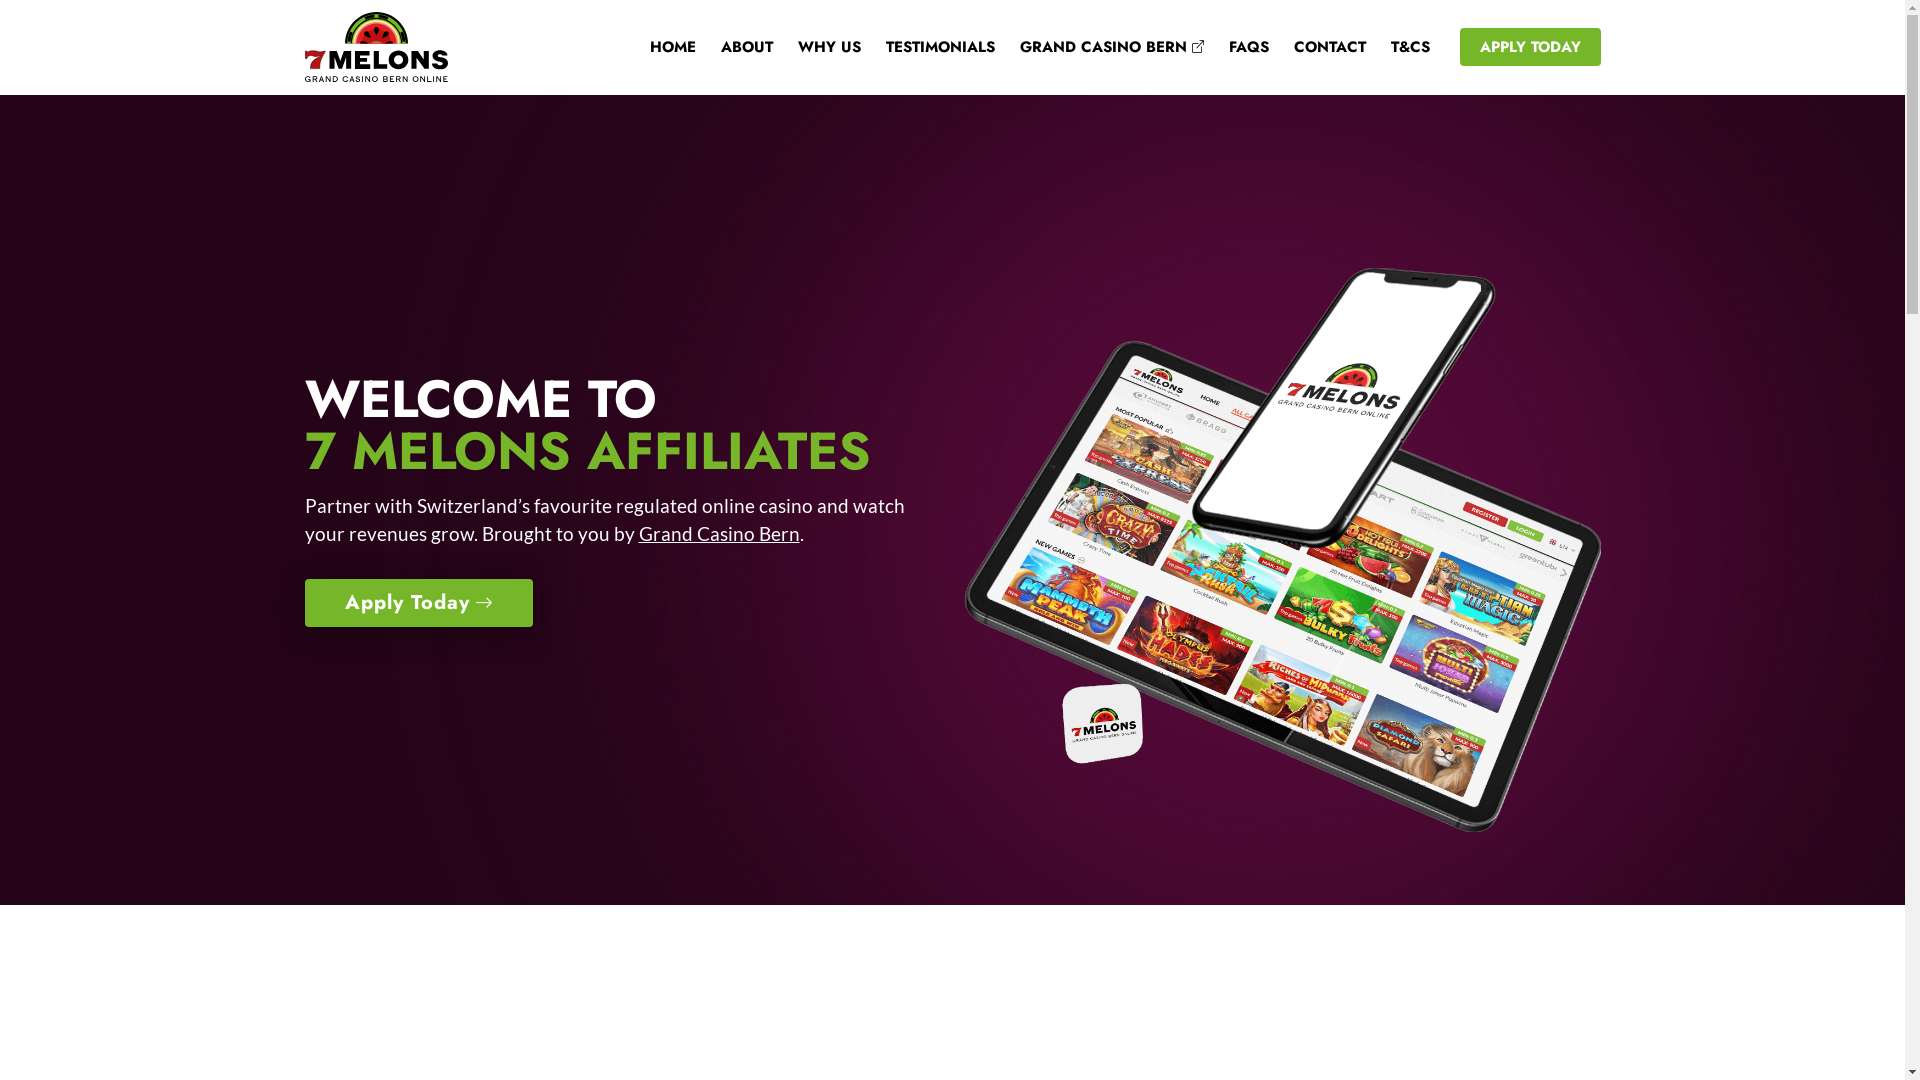 The height and width of the screenshot is (1080, 1920). Describe the element at coordinates (1098, 48) in the screenshot. I see `GRAND CASINO BERN` at that location.